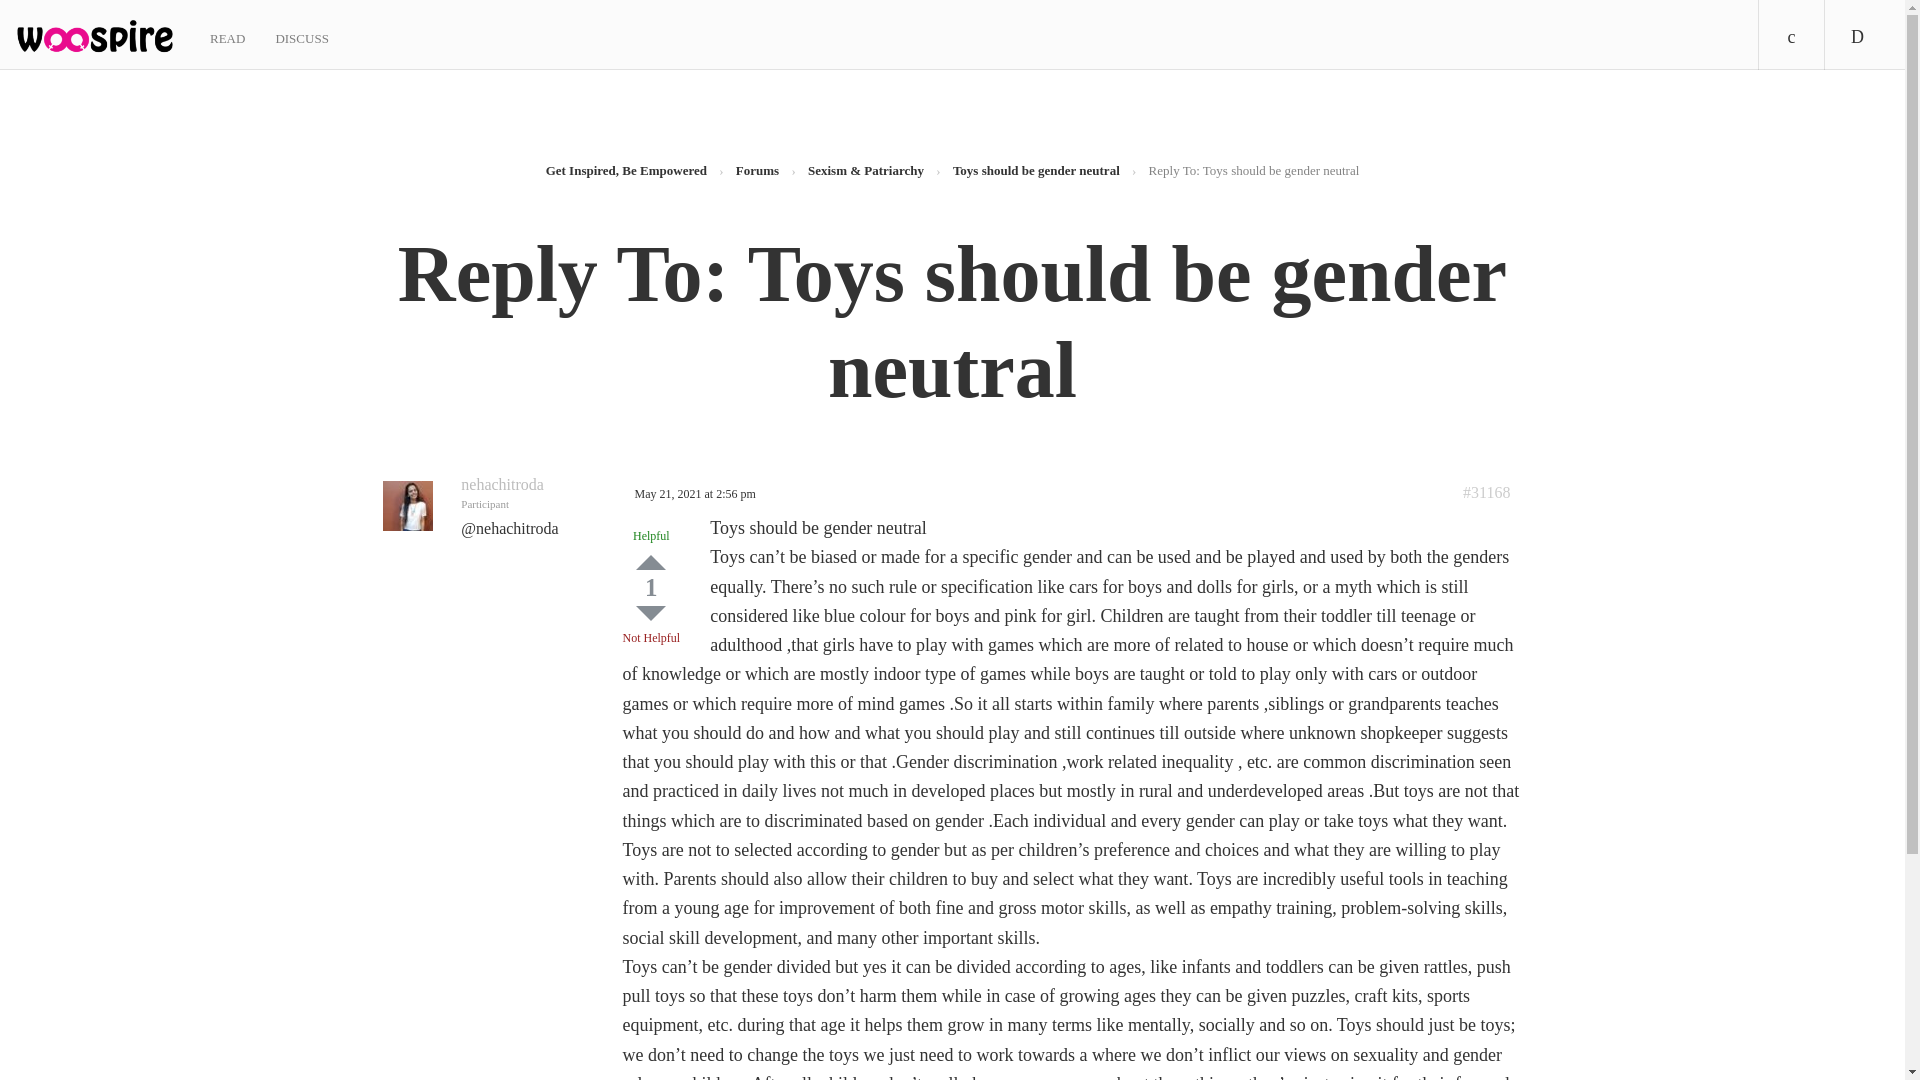 The width and height of the screenshot is (1920, 1080). I want to click on Reply To: Toys should be gender neutral, so click(1486, 492).